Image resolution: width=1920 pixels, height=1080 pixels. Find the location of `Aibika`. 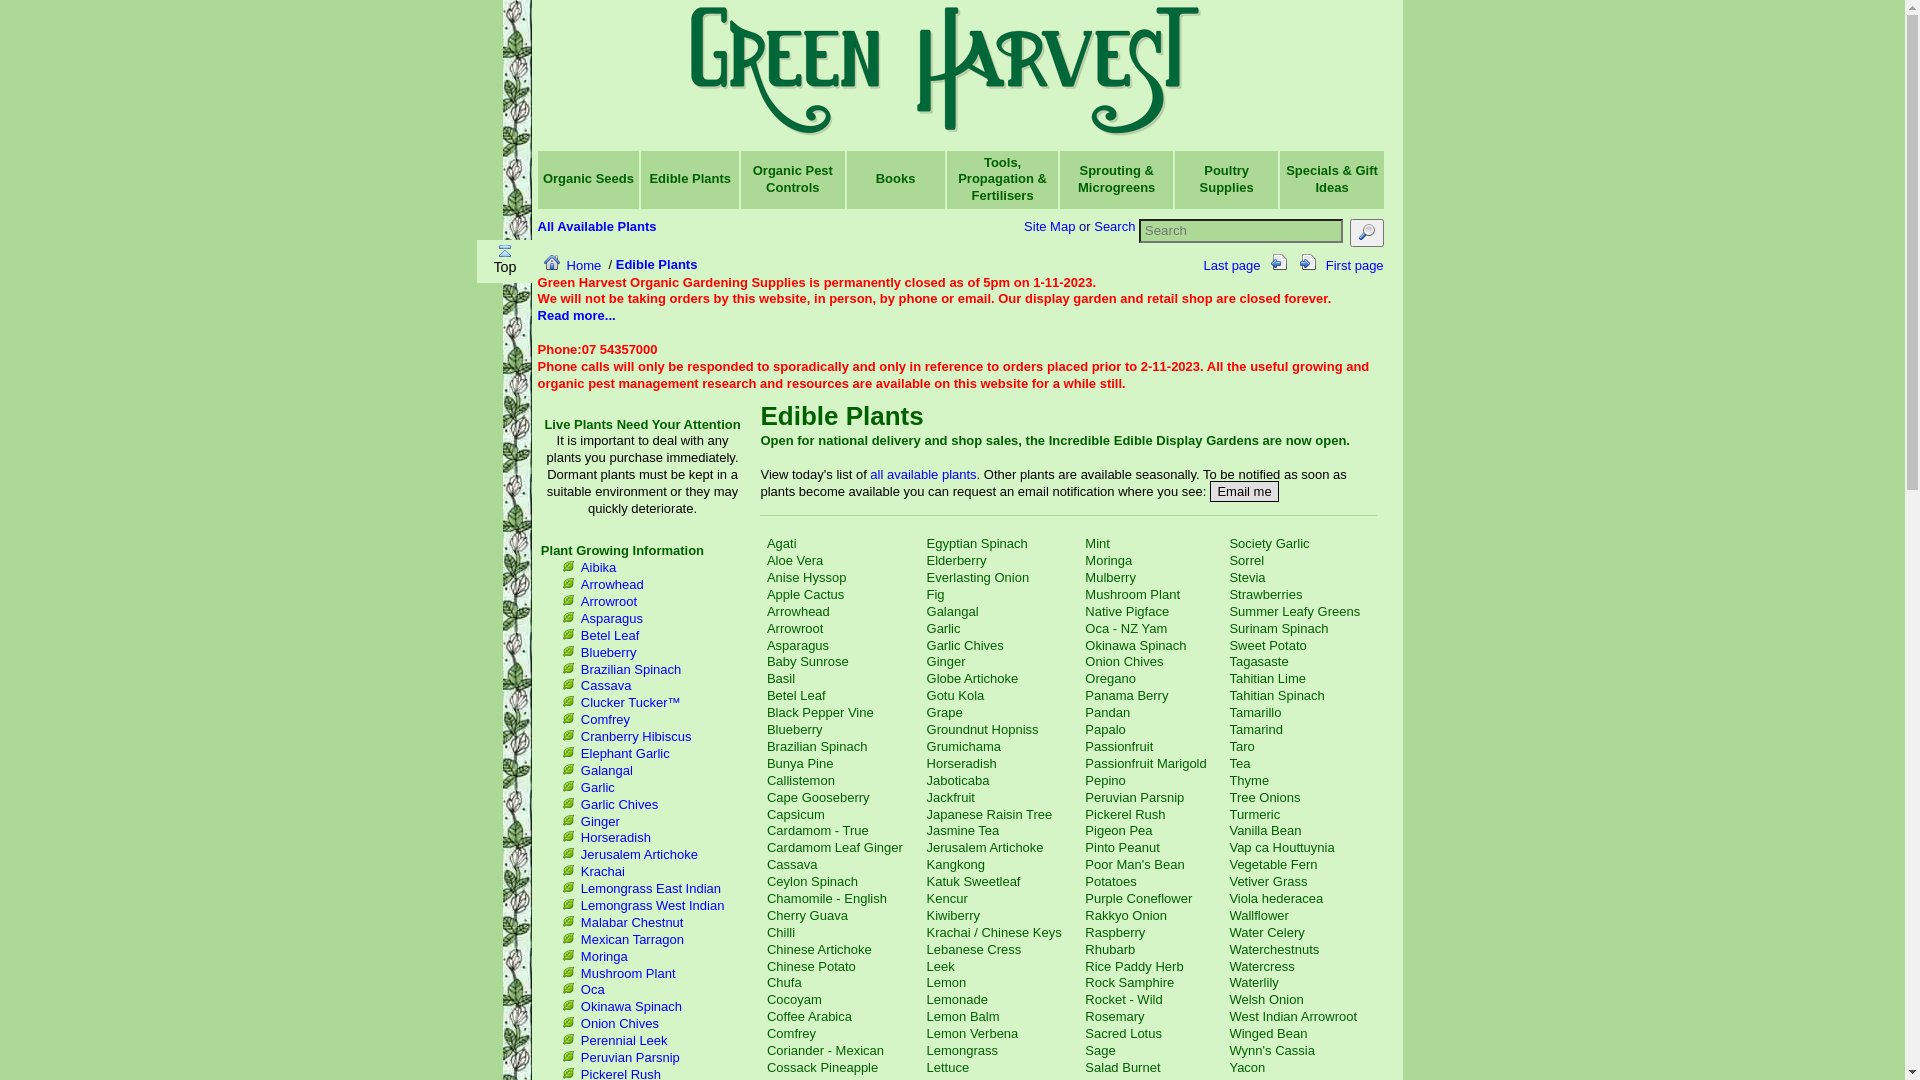

Aibika is located at coordinates (598, 568).